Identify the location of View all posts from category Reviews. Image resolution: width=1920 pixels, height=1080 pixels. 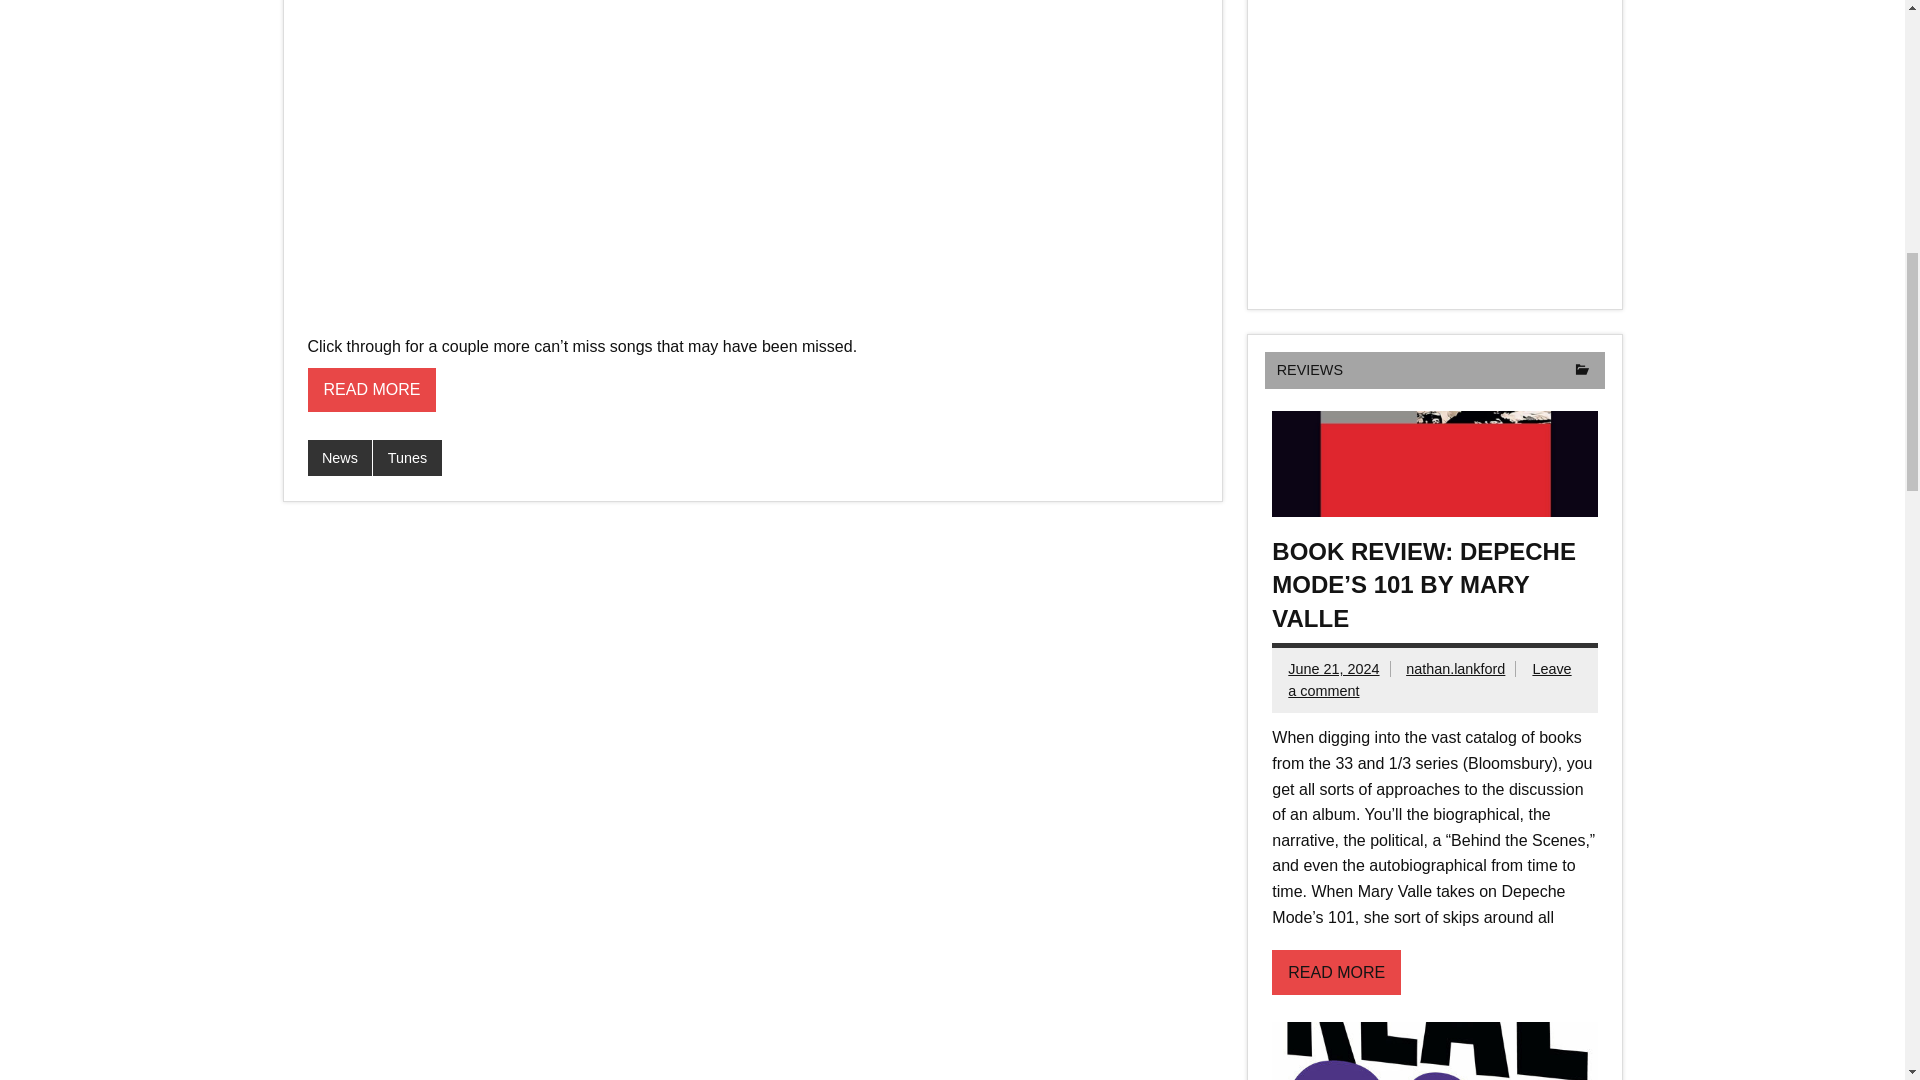
(1309, 370).